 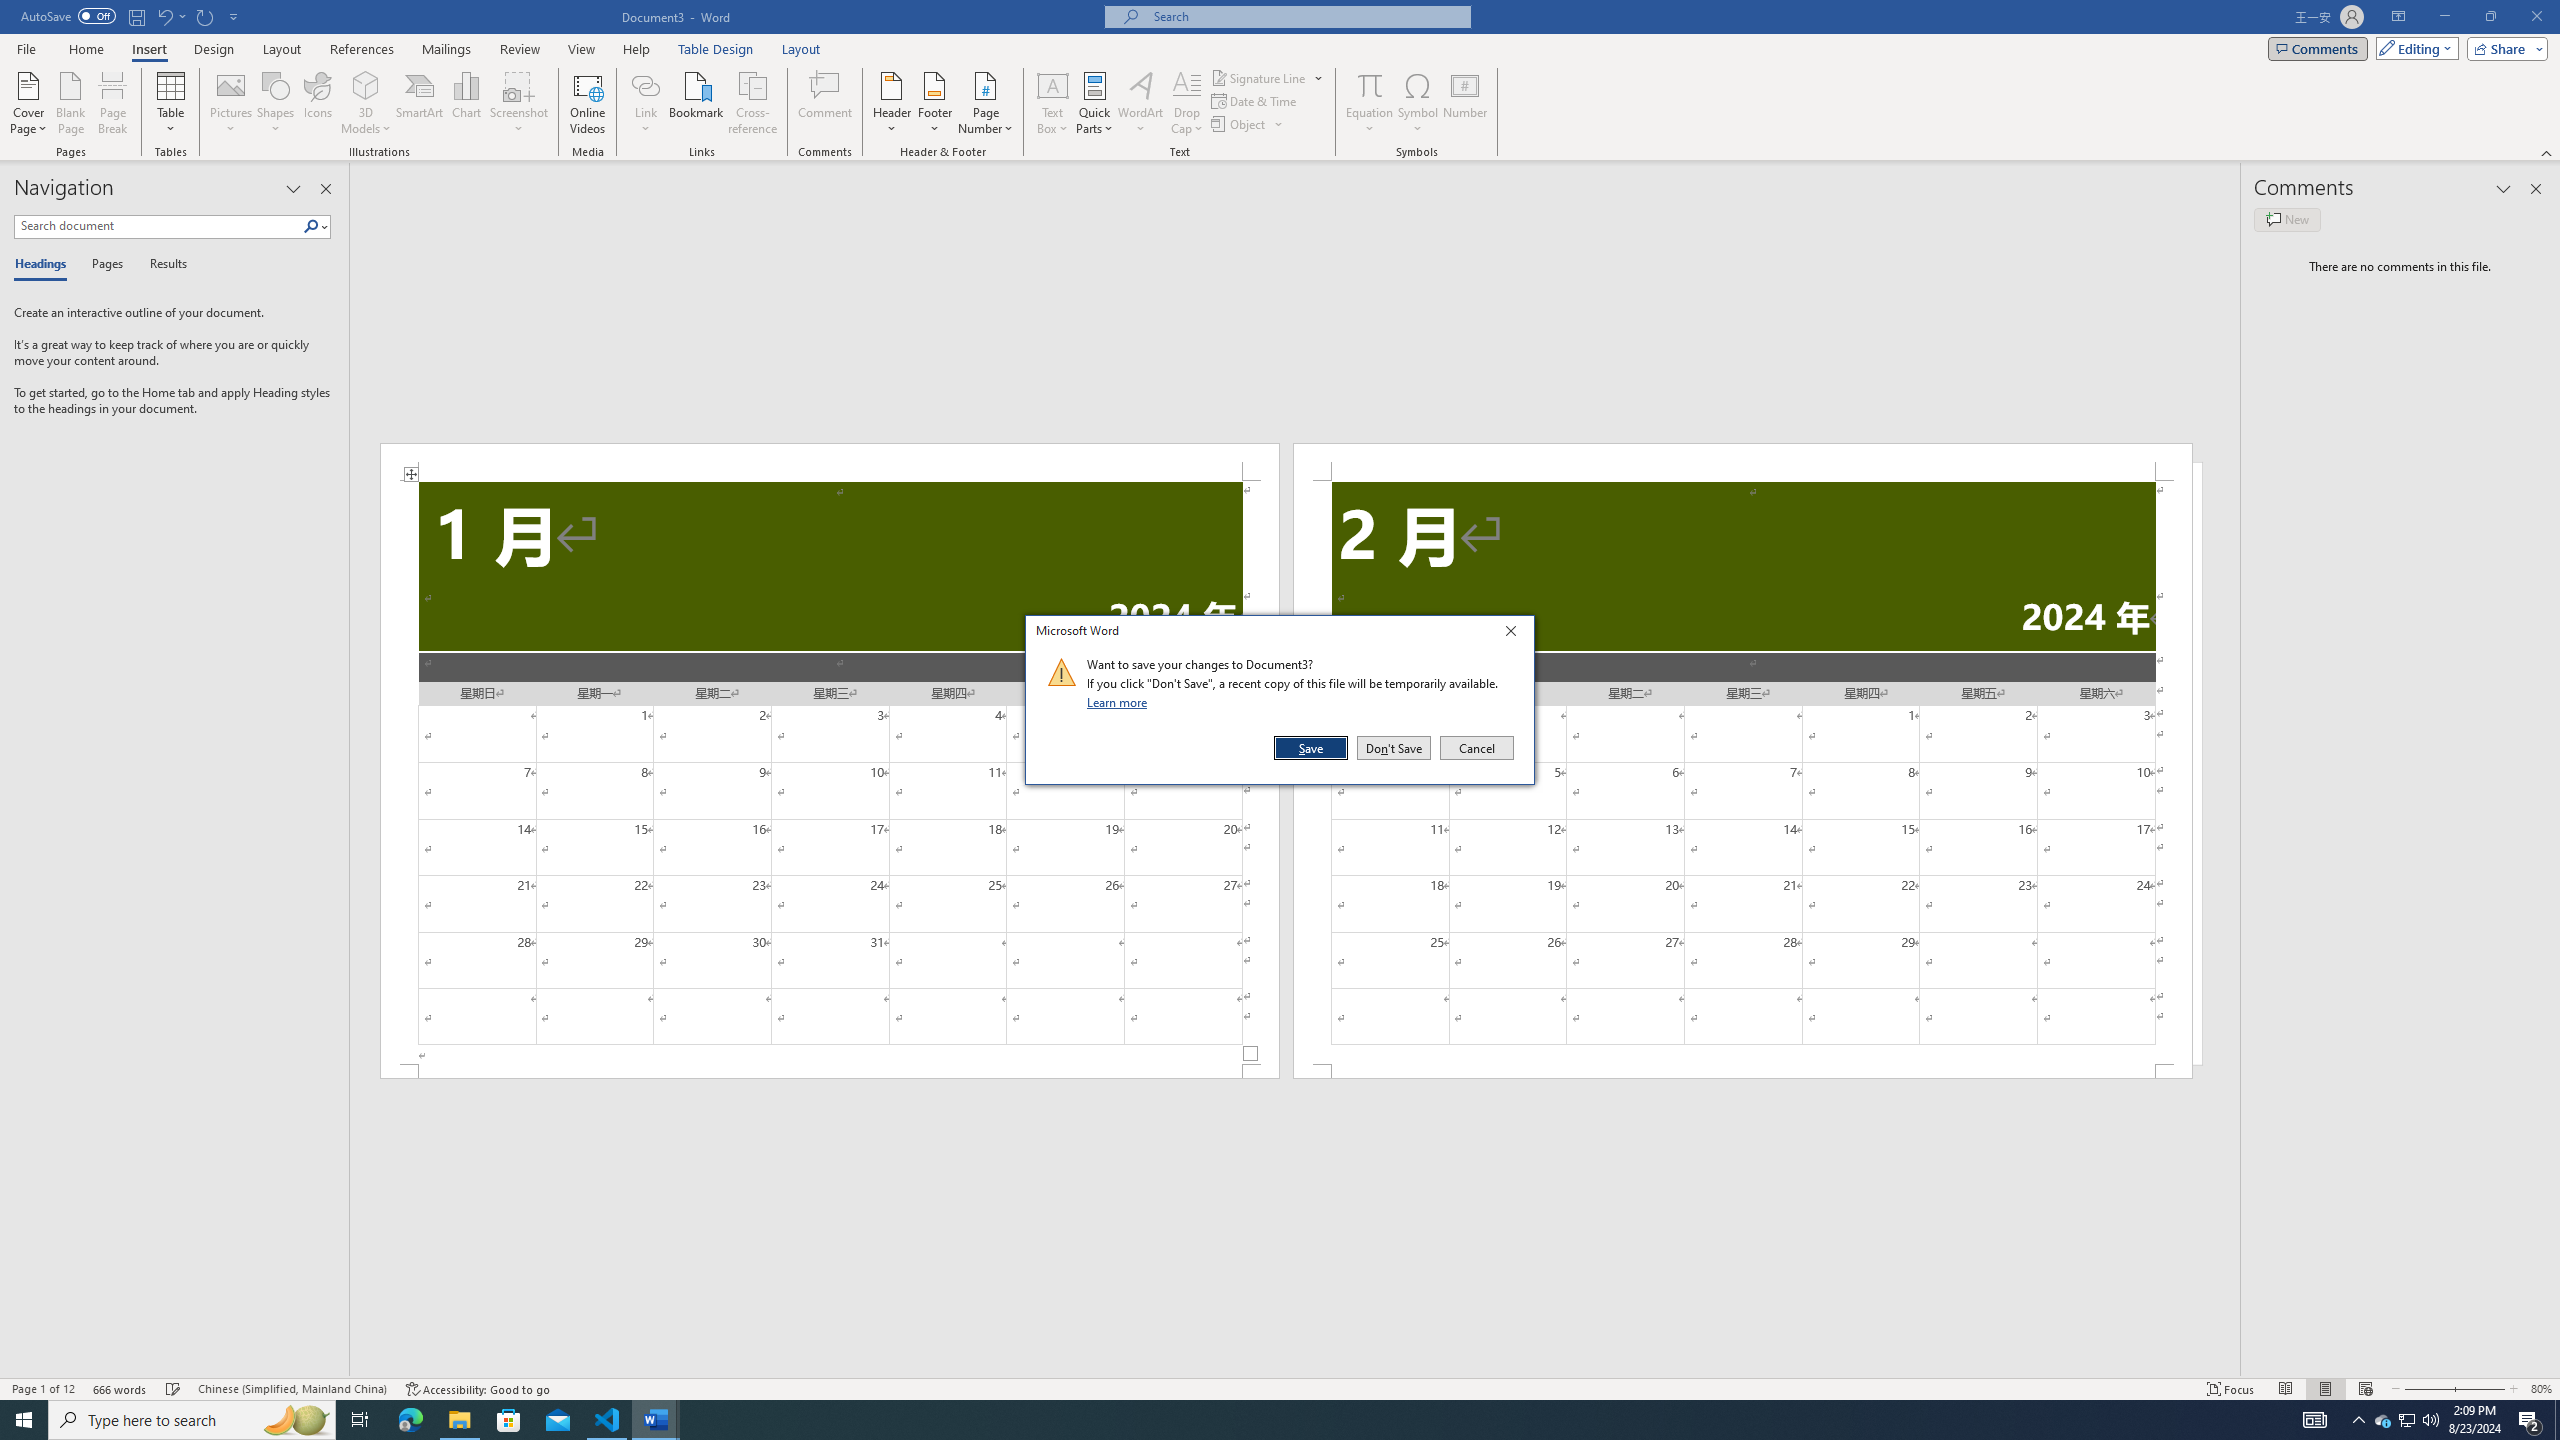 I want to click on Search, so click(x=316, y=226).